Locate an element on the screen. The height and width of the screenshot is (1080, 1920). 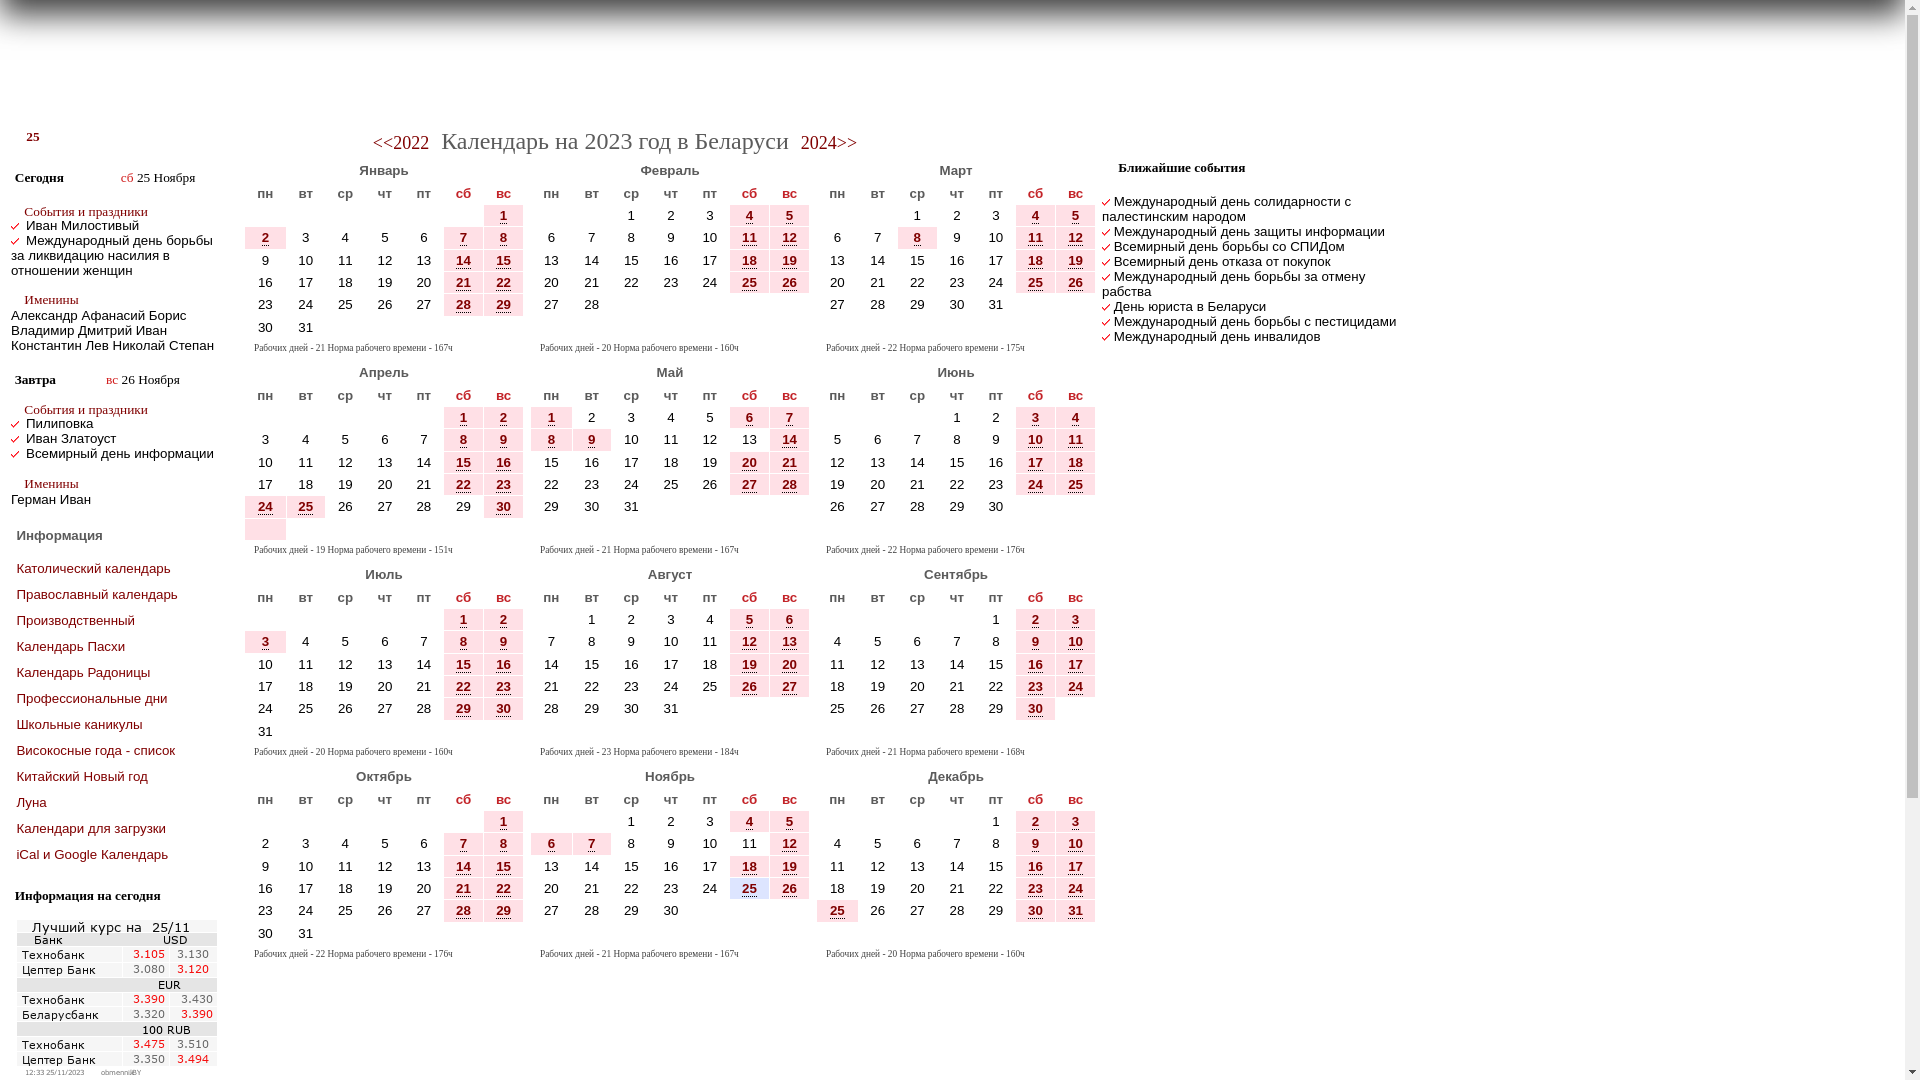
  is located at coordinates (671, 328).